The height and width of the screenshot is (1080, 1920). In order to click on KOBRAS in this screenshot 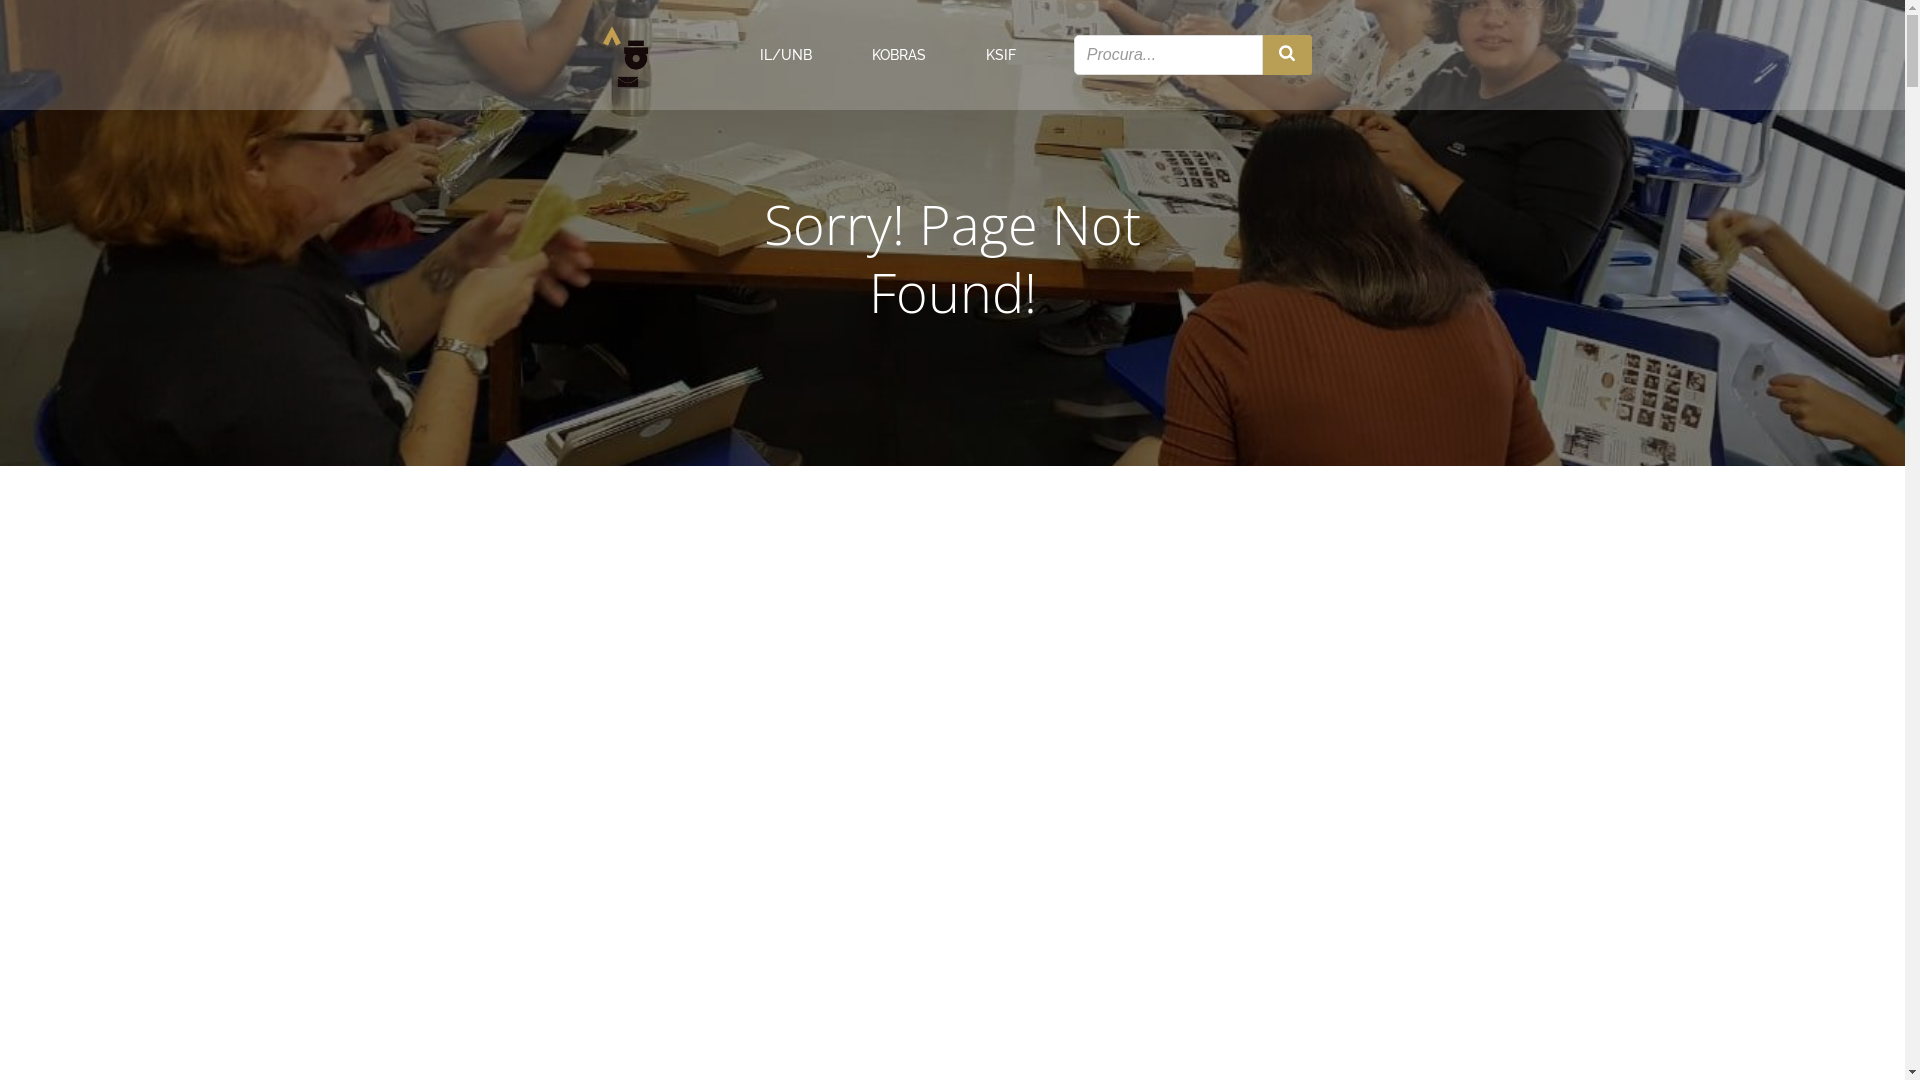, I will do `click(899, 54)`.